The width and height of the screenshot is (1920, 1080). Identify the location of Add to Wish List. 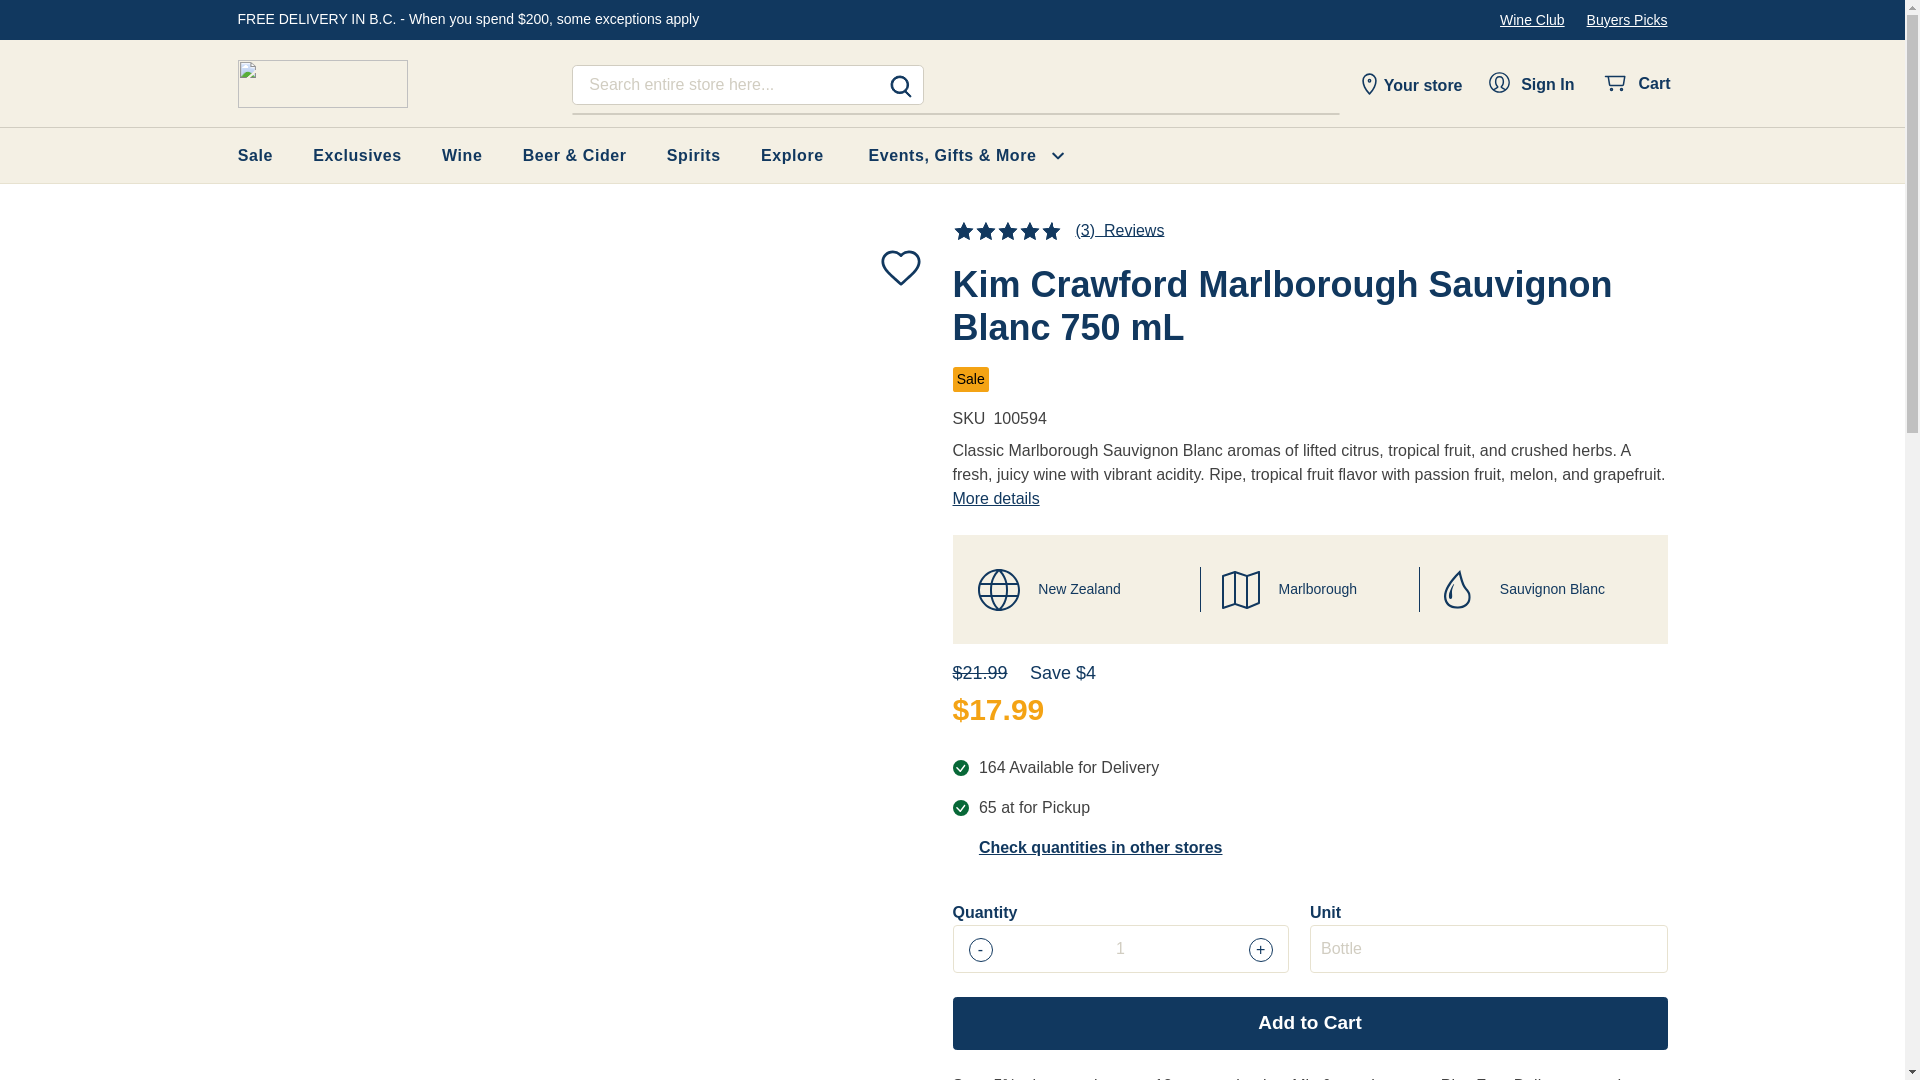
(899, 266).